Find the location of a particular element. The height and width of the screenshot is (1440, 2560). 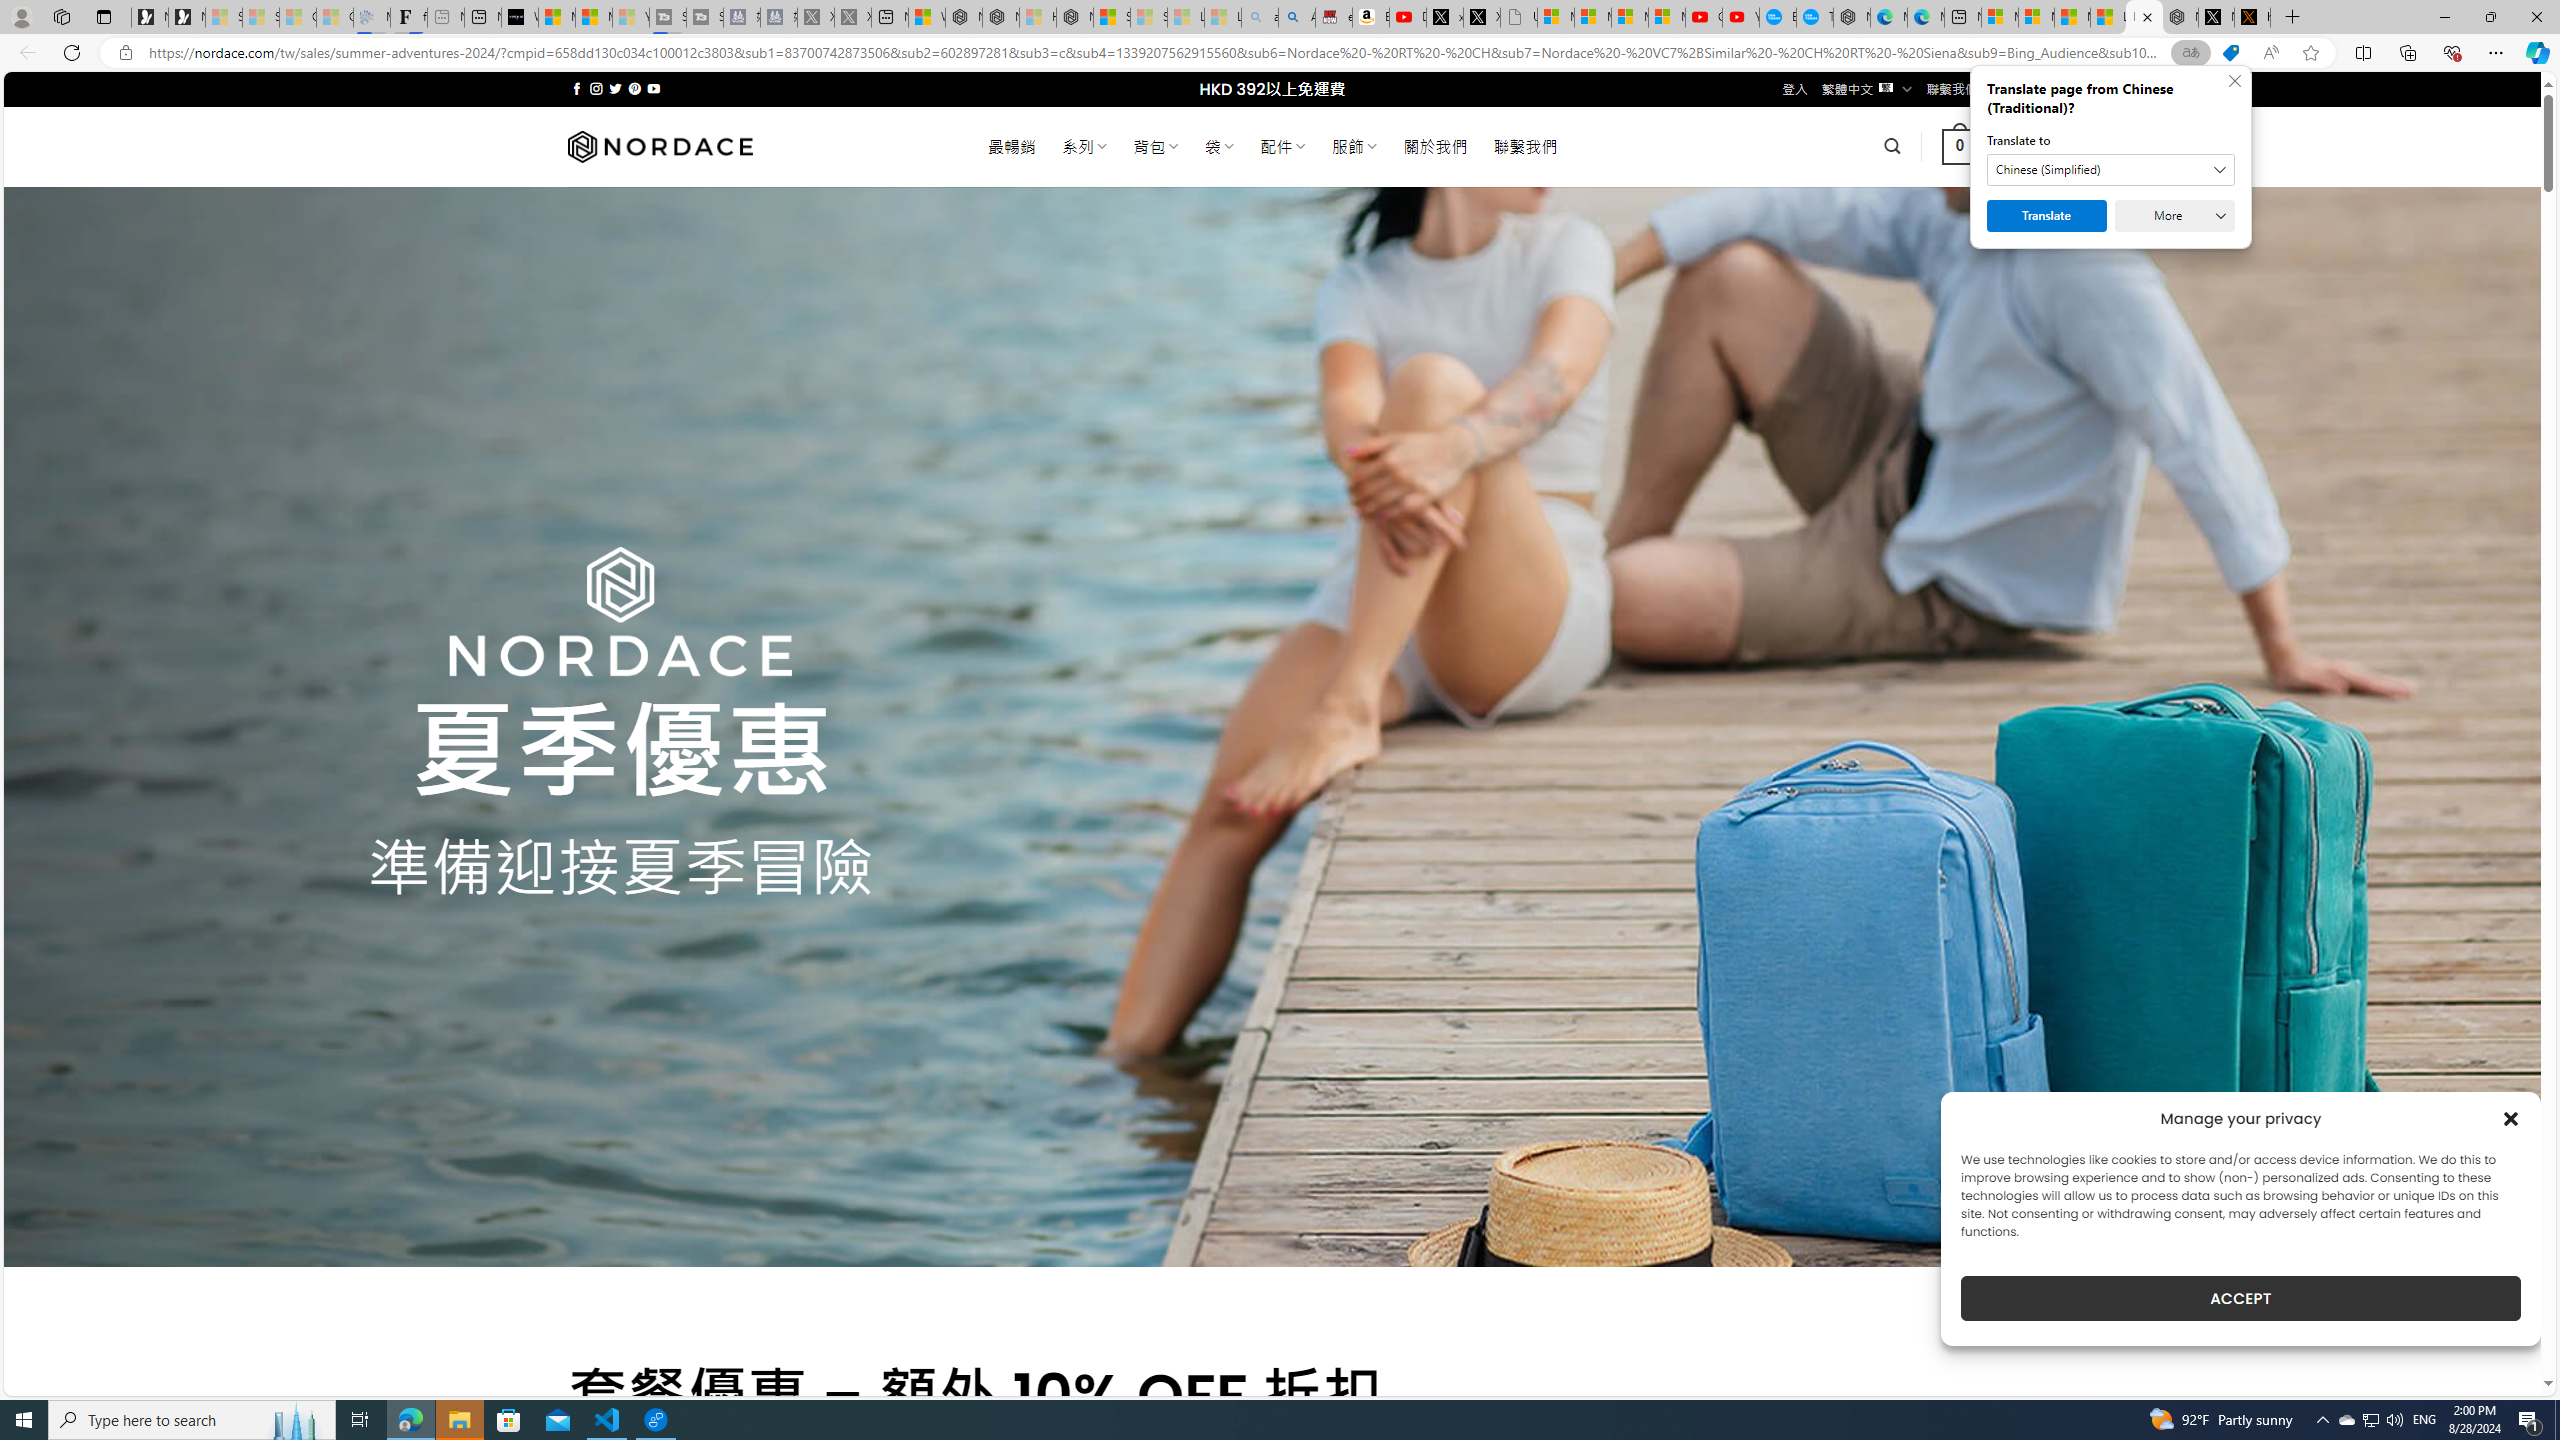

help.x.com | 524: A timeout occurred is located at coordinates (2252, 17).